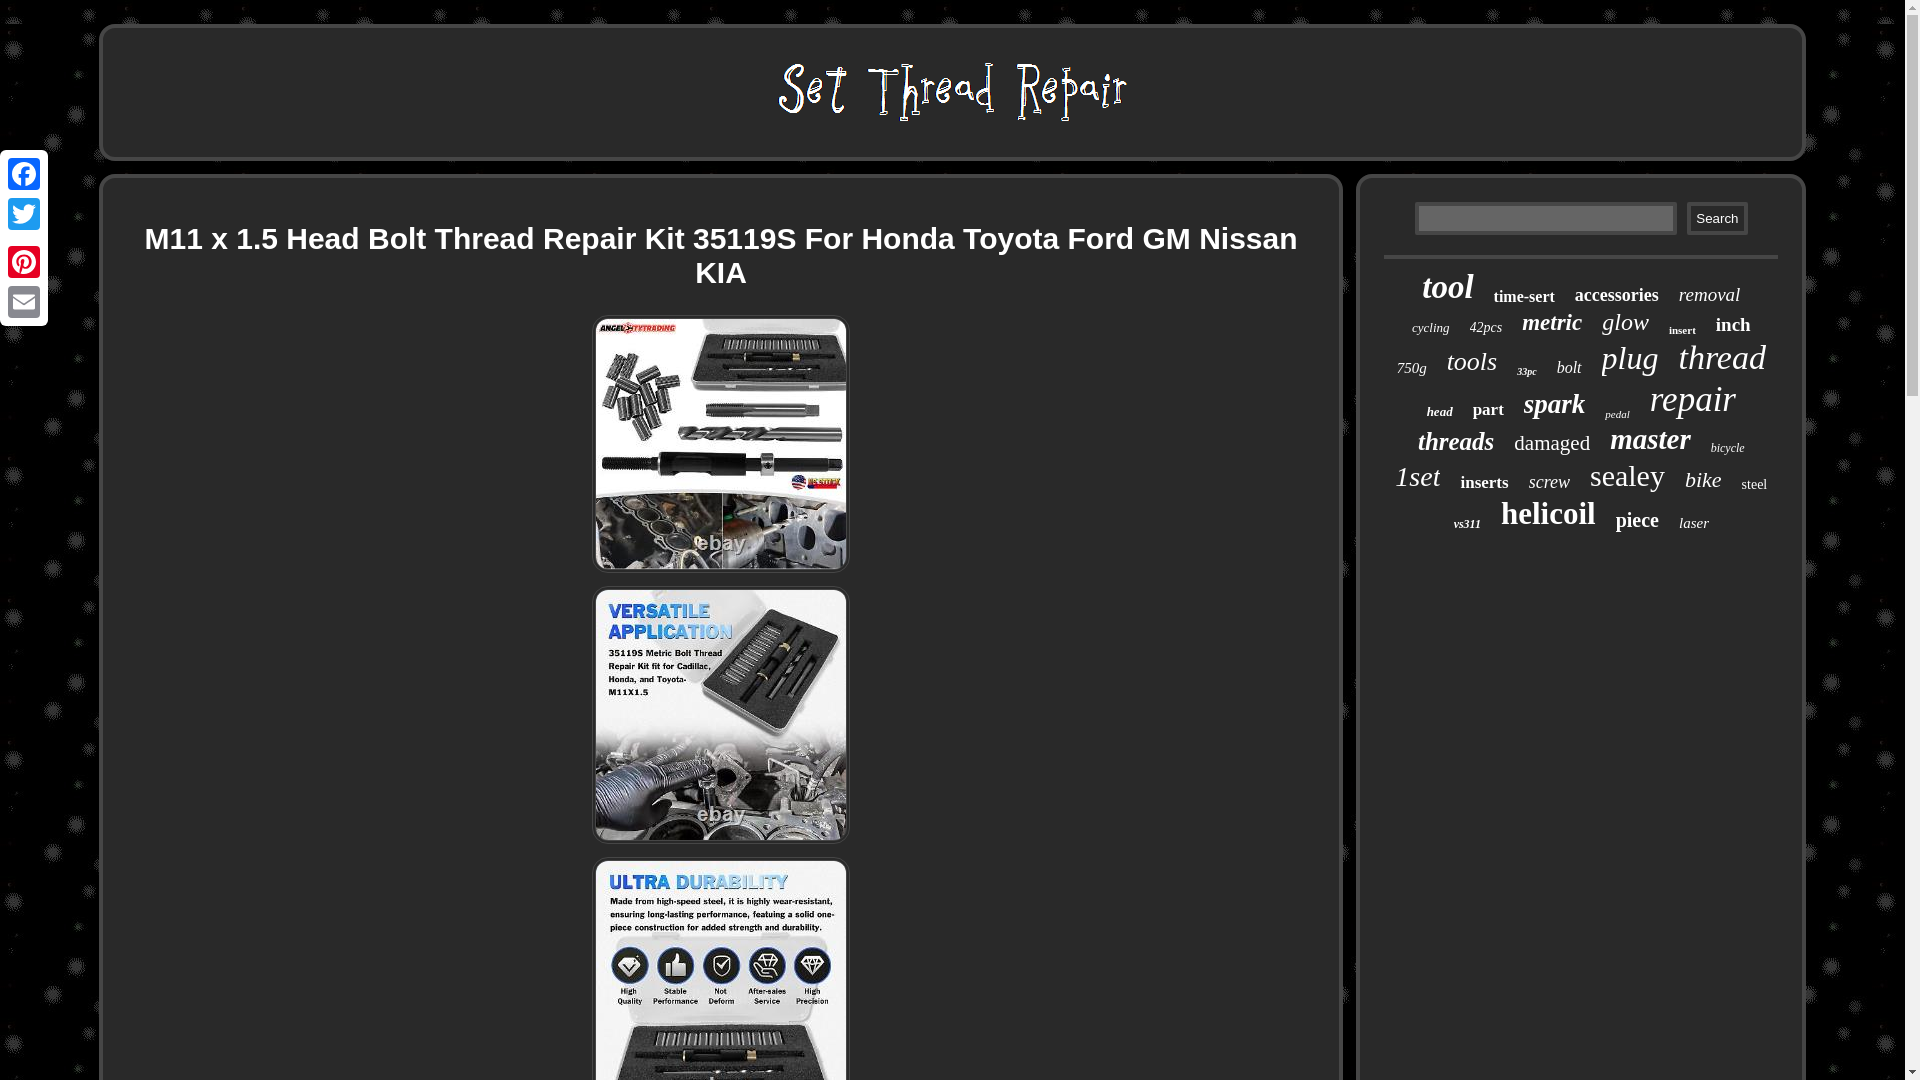  Describe the element at coordinates (1682, 330) in the screenshot. I see `insert` at that location.